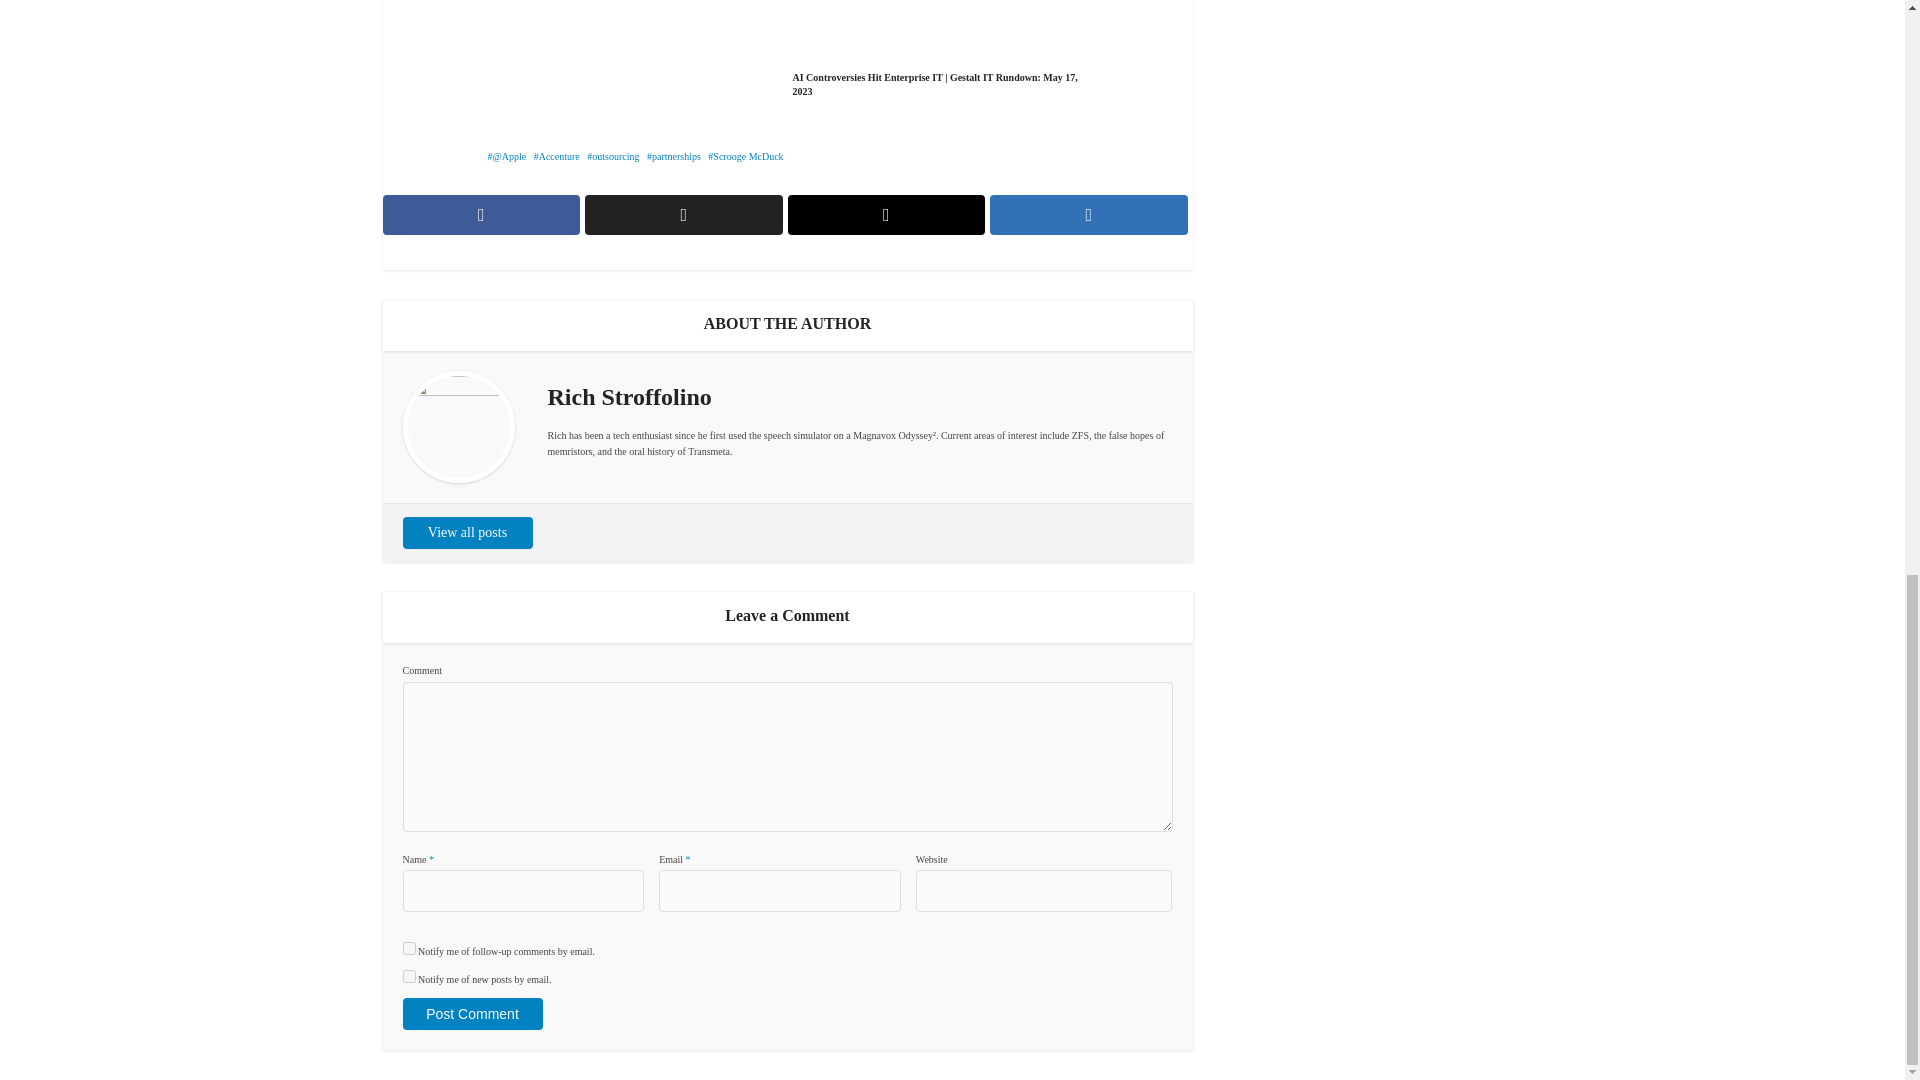 The image size is (1920, 1080). What do you see at coordinates (408, 948) in the screenshot?
I see `subscribe` at bounding box center [408, 948].